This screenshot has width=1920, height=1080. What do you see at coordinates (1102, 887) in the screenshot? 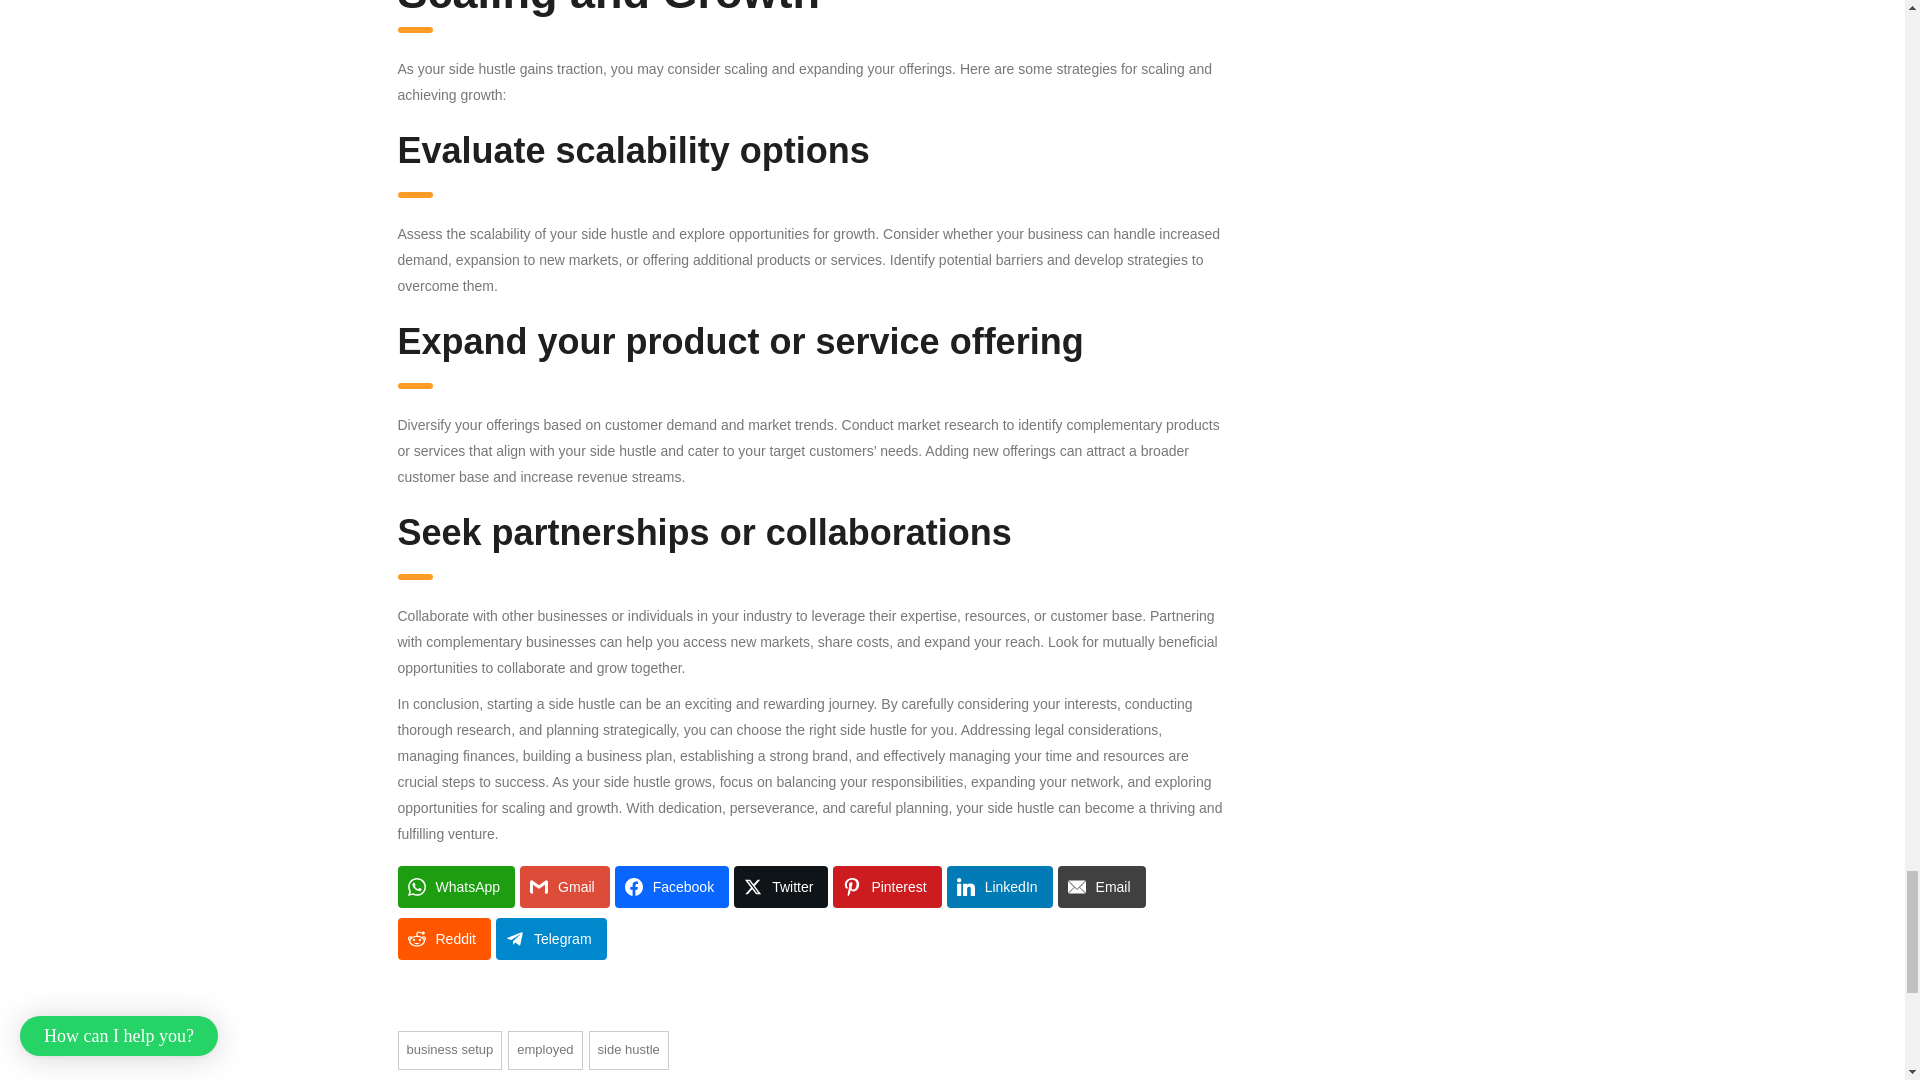
I see `Email` at bounding box center [1102, 887].